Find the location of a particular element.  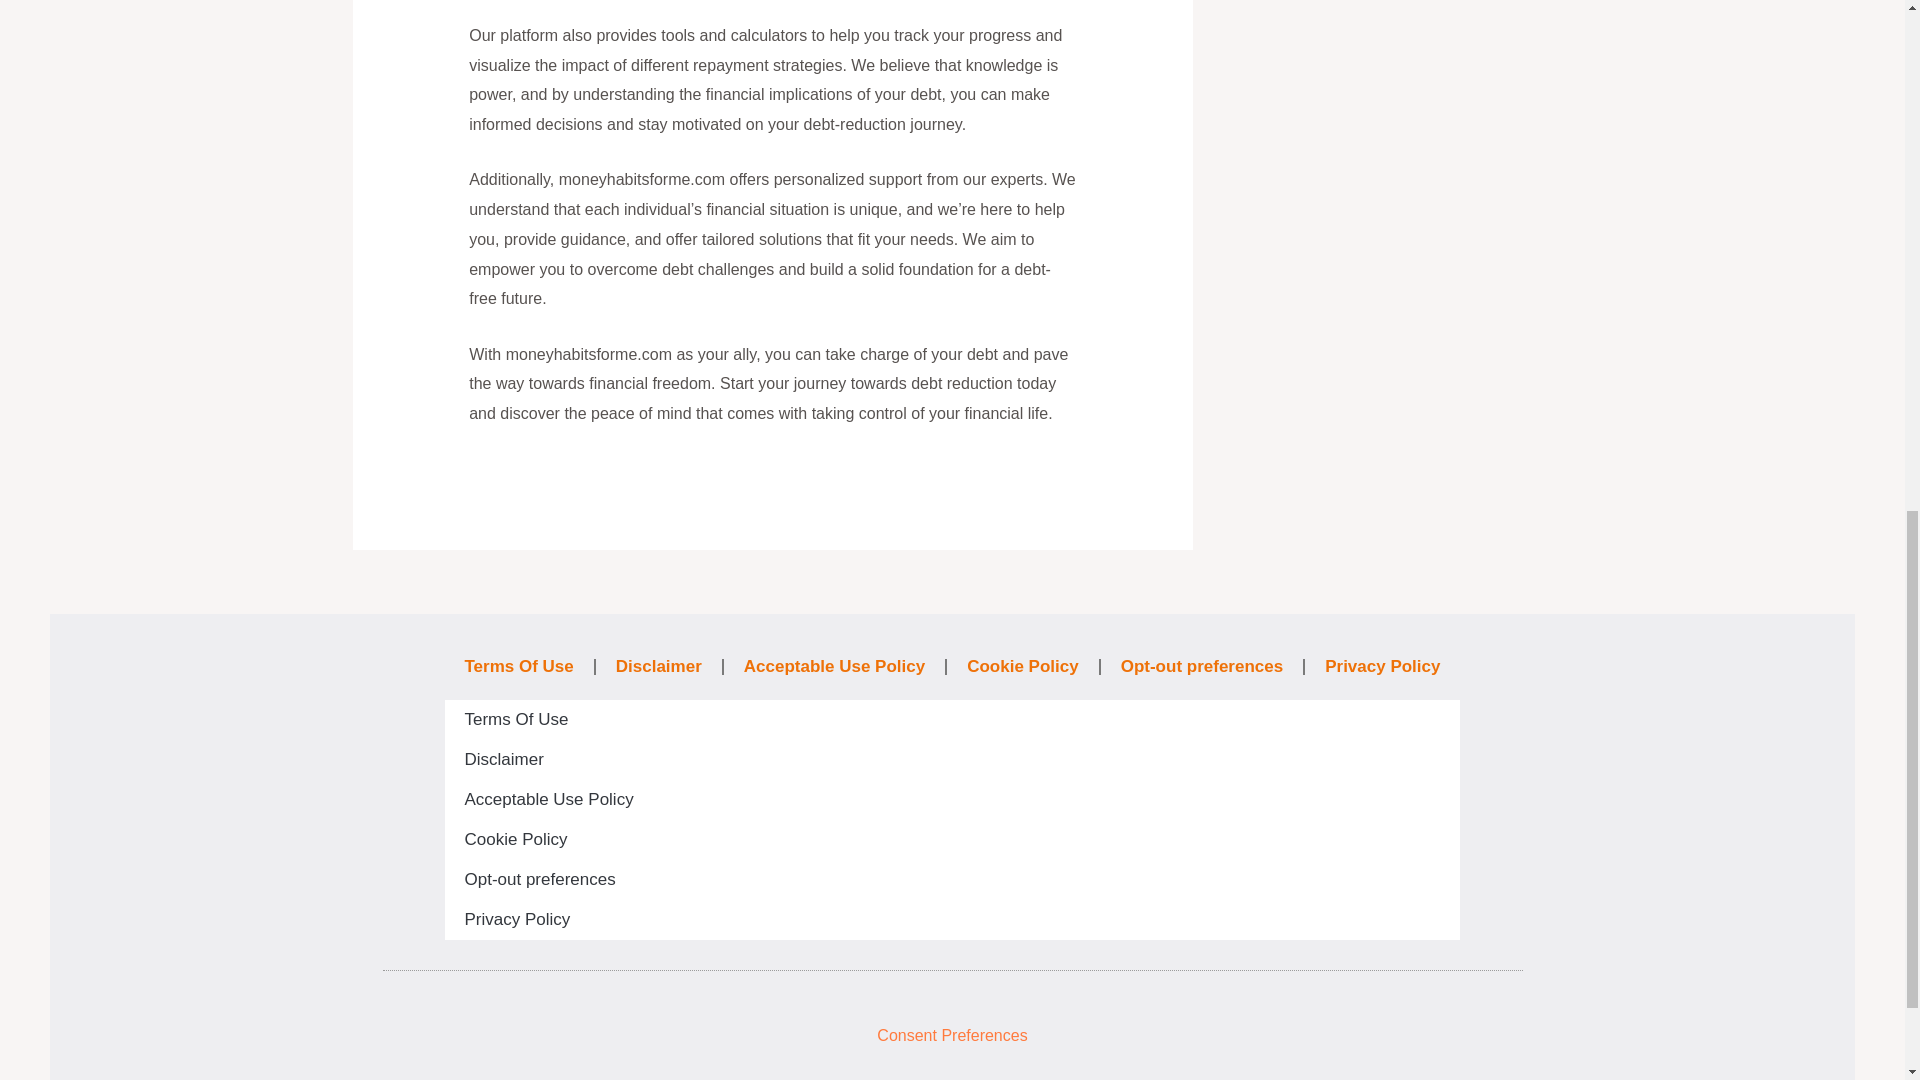

Cookie Policy is located at coordinates (1022, 666).